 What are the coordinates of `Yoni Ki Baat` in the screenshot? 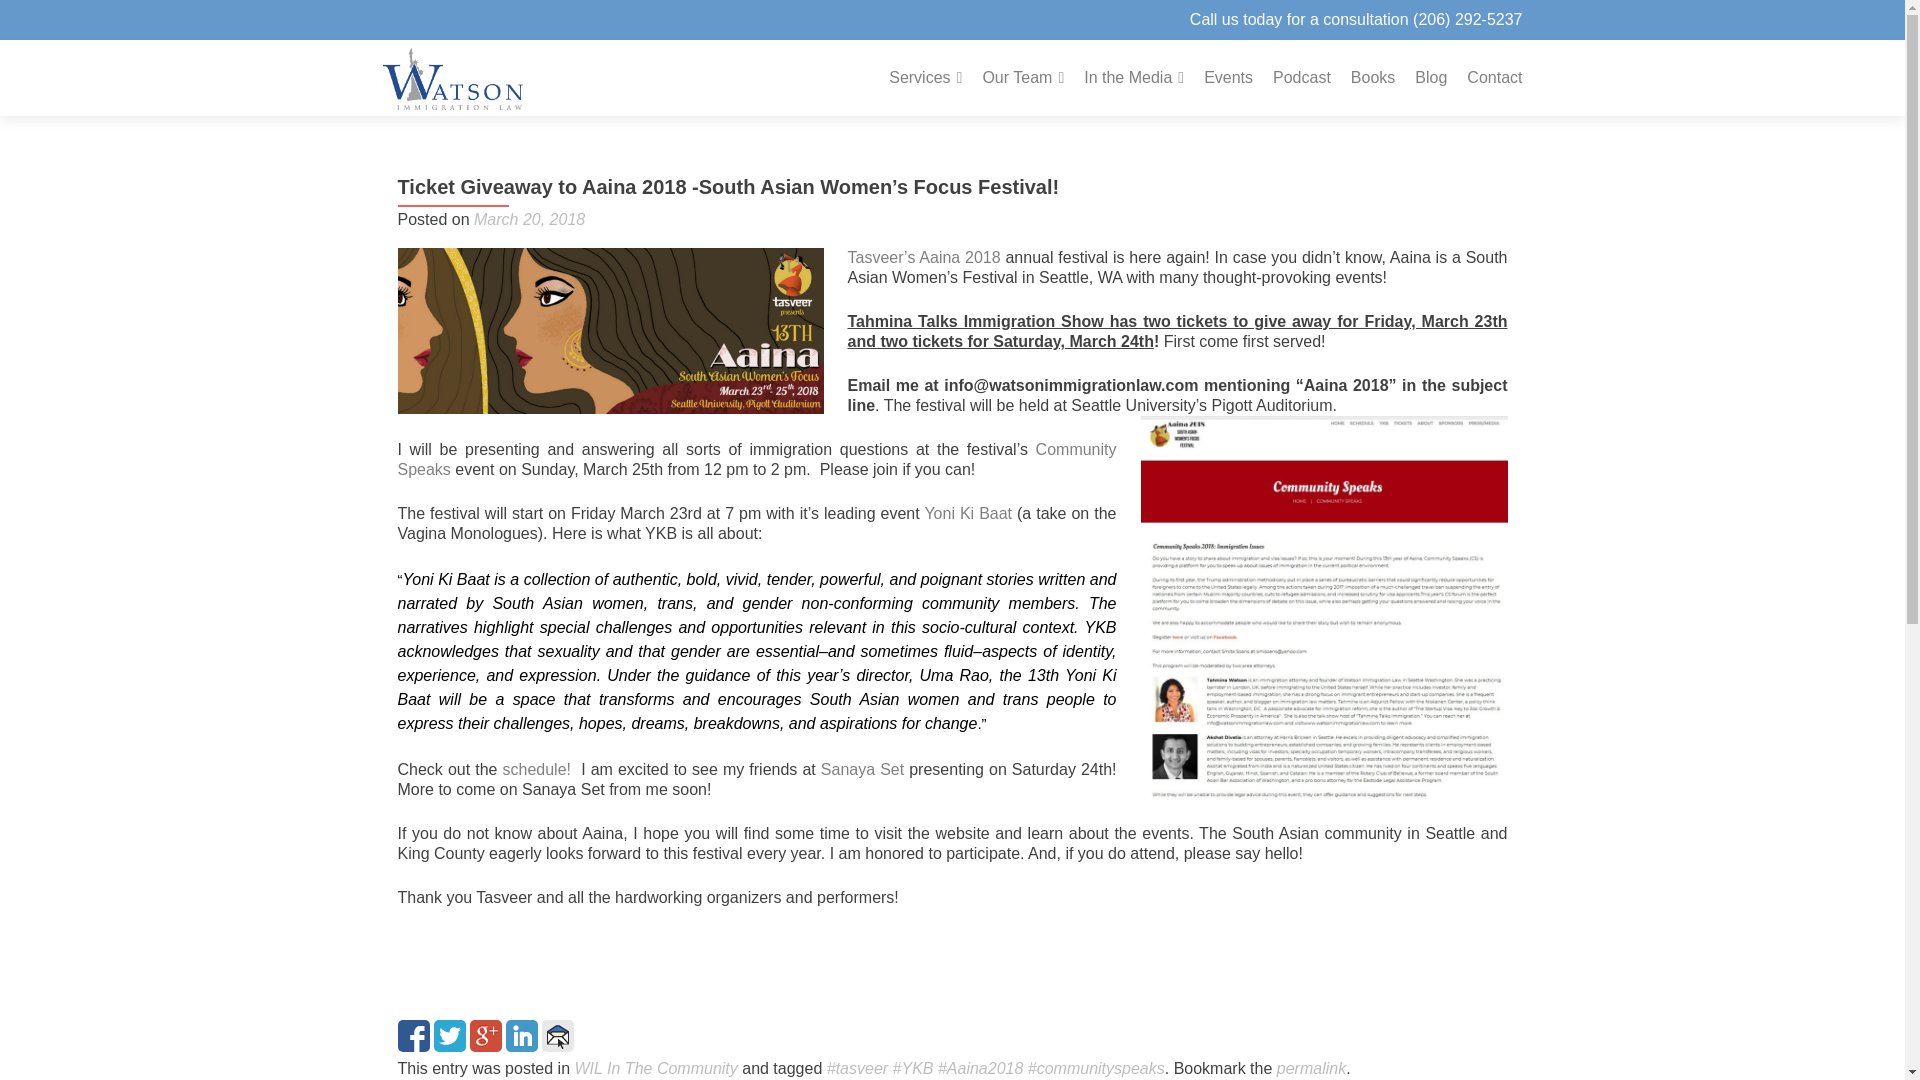 It's located at (967, 513).